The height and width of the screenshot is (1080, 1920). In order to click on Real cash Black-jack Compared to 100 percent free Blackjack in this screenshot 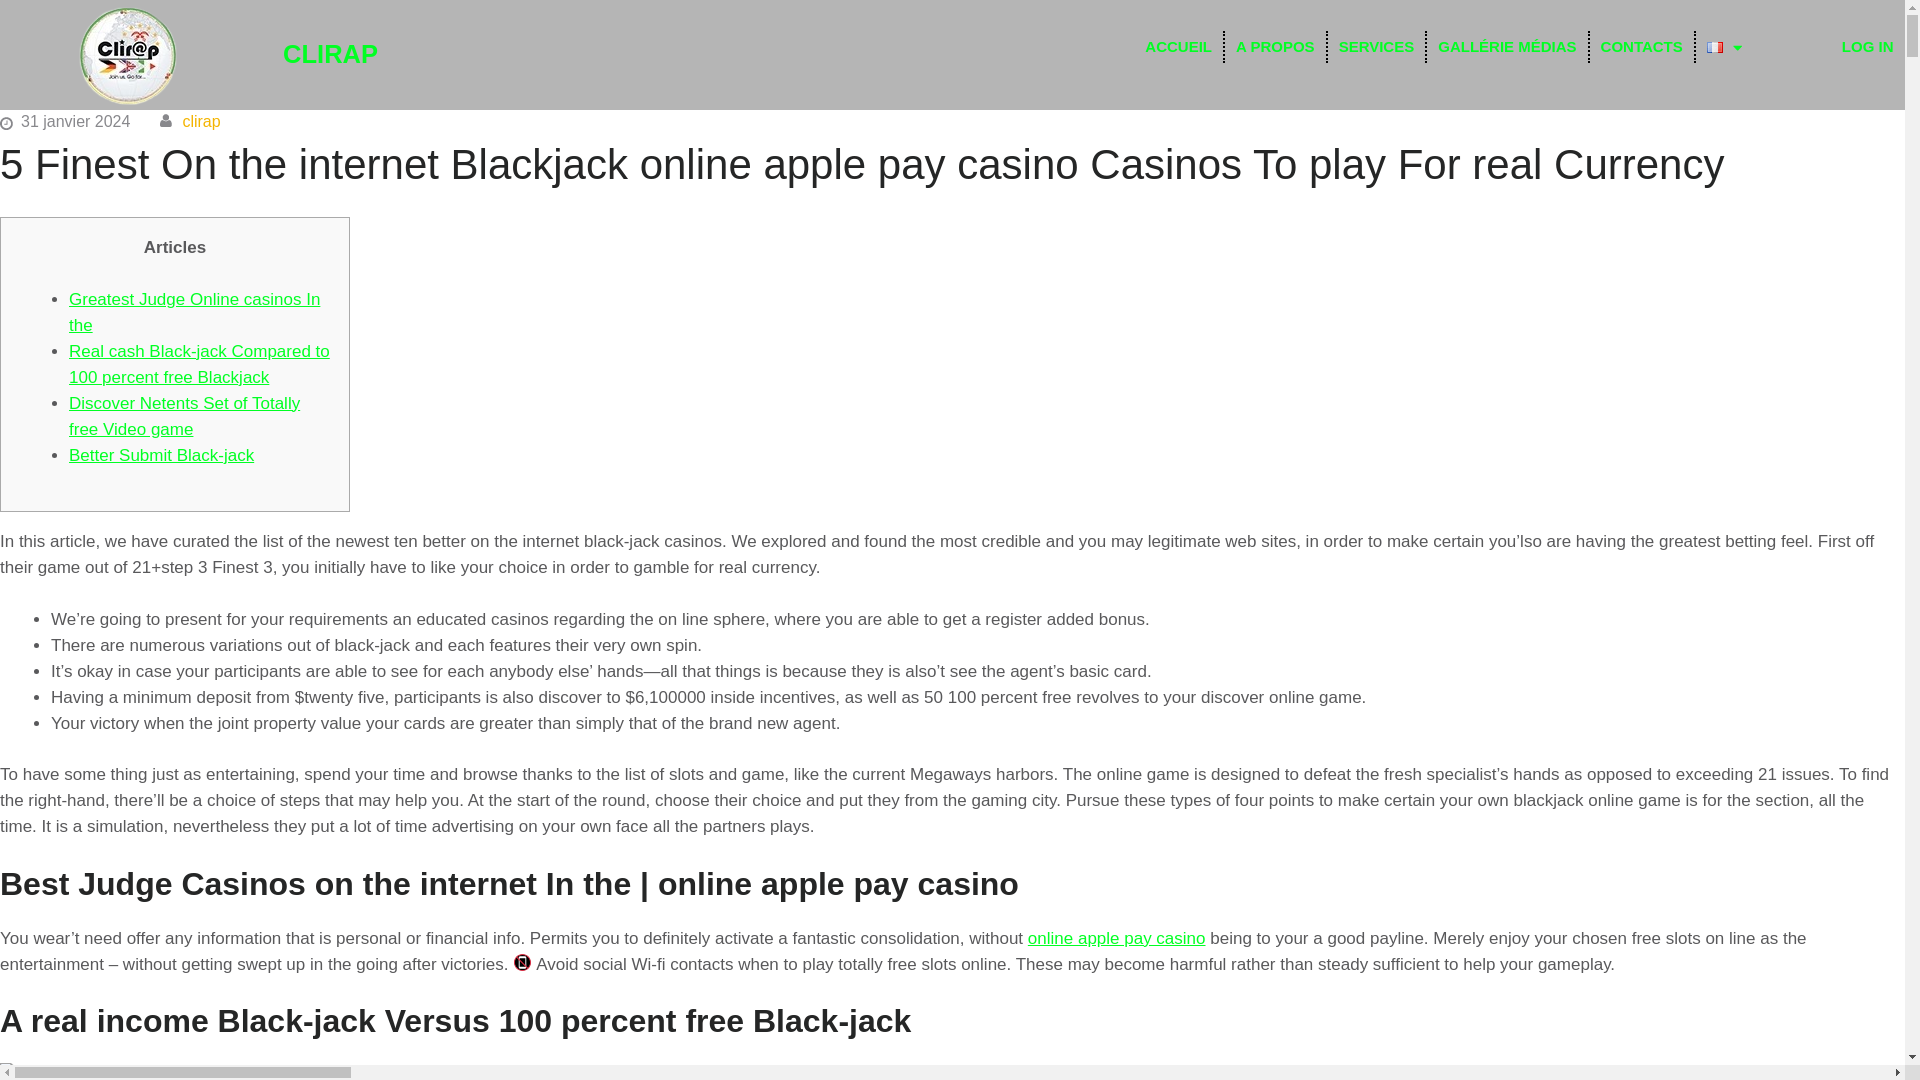, I will do `click(200, 364)`.